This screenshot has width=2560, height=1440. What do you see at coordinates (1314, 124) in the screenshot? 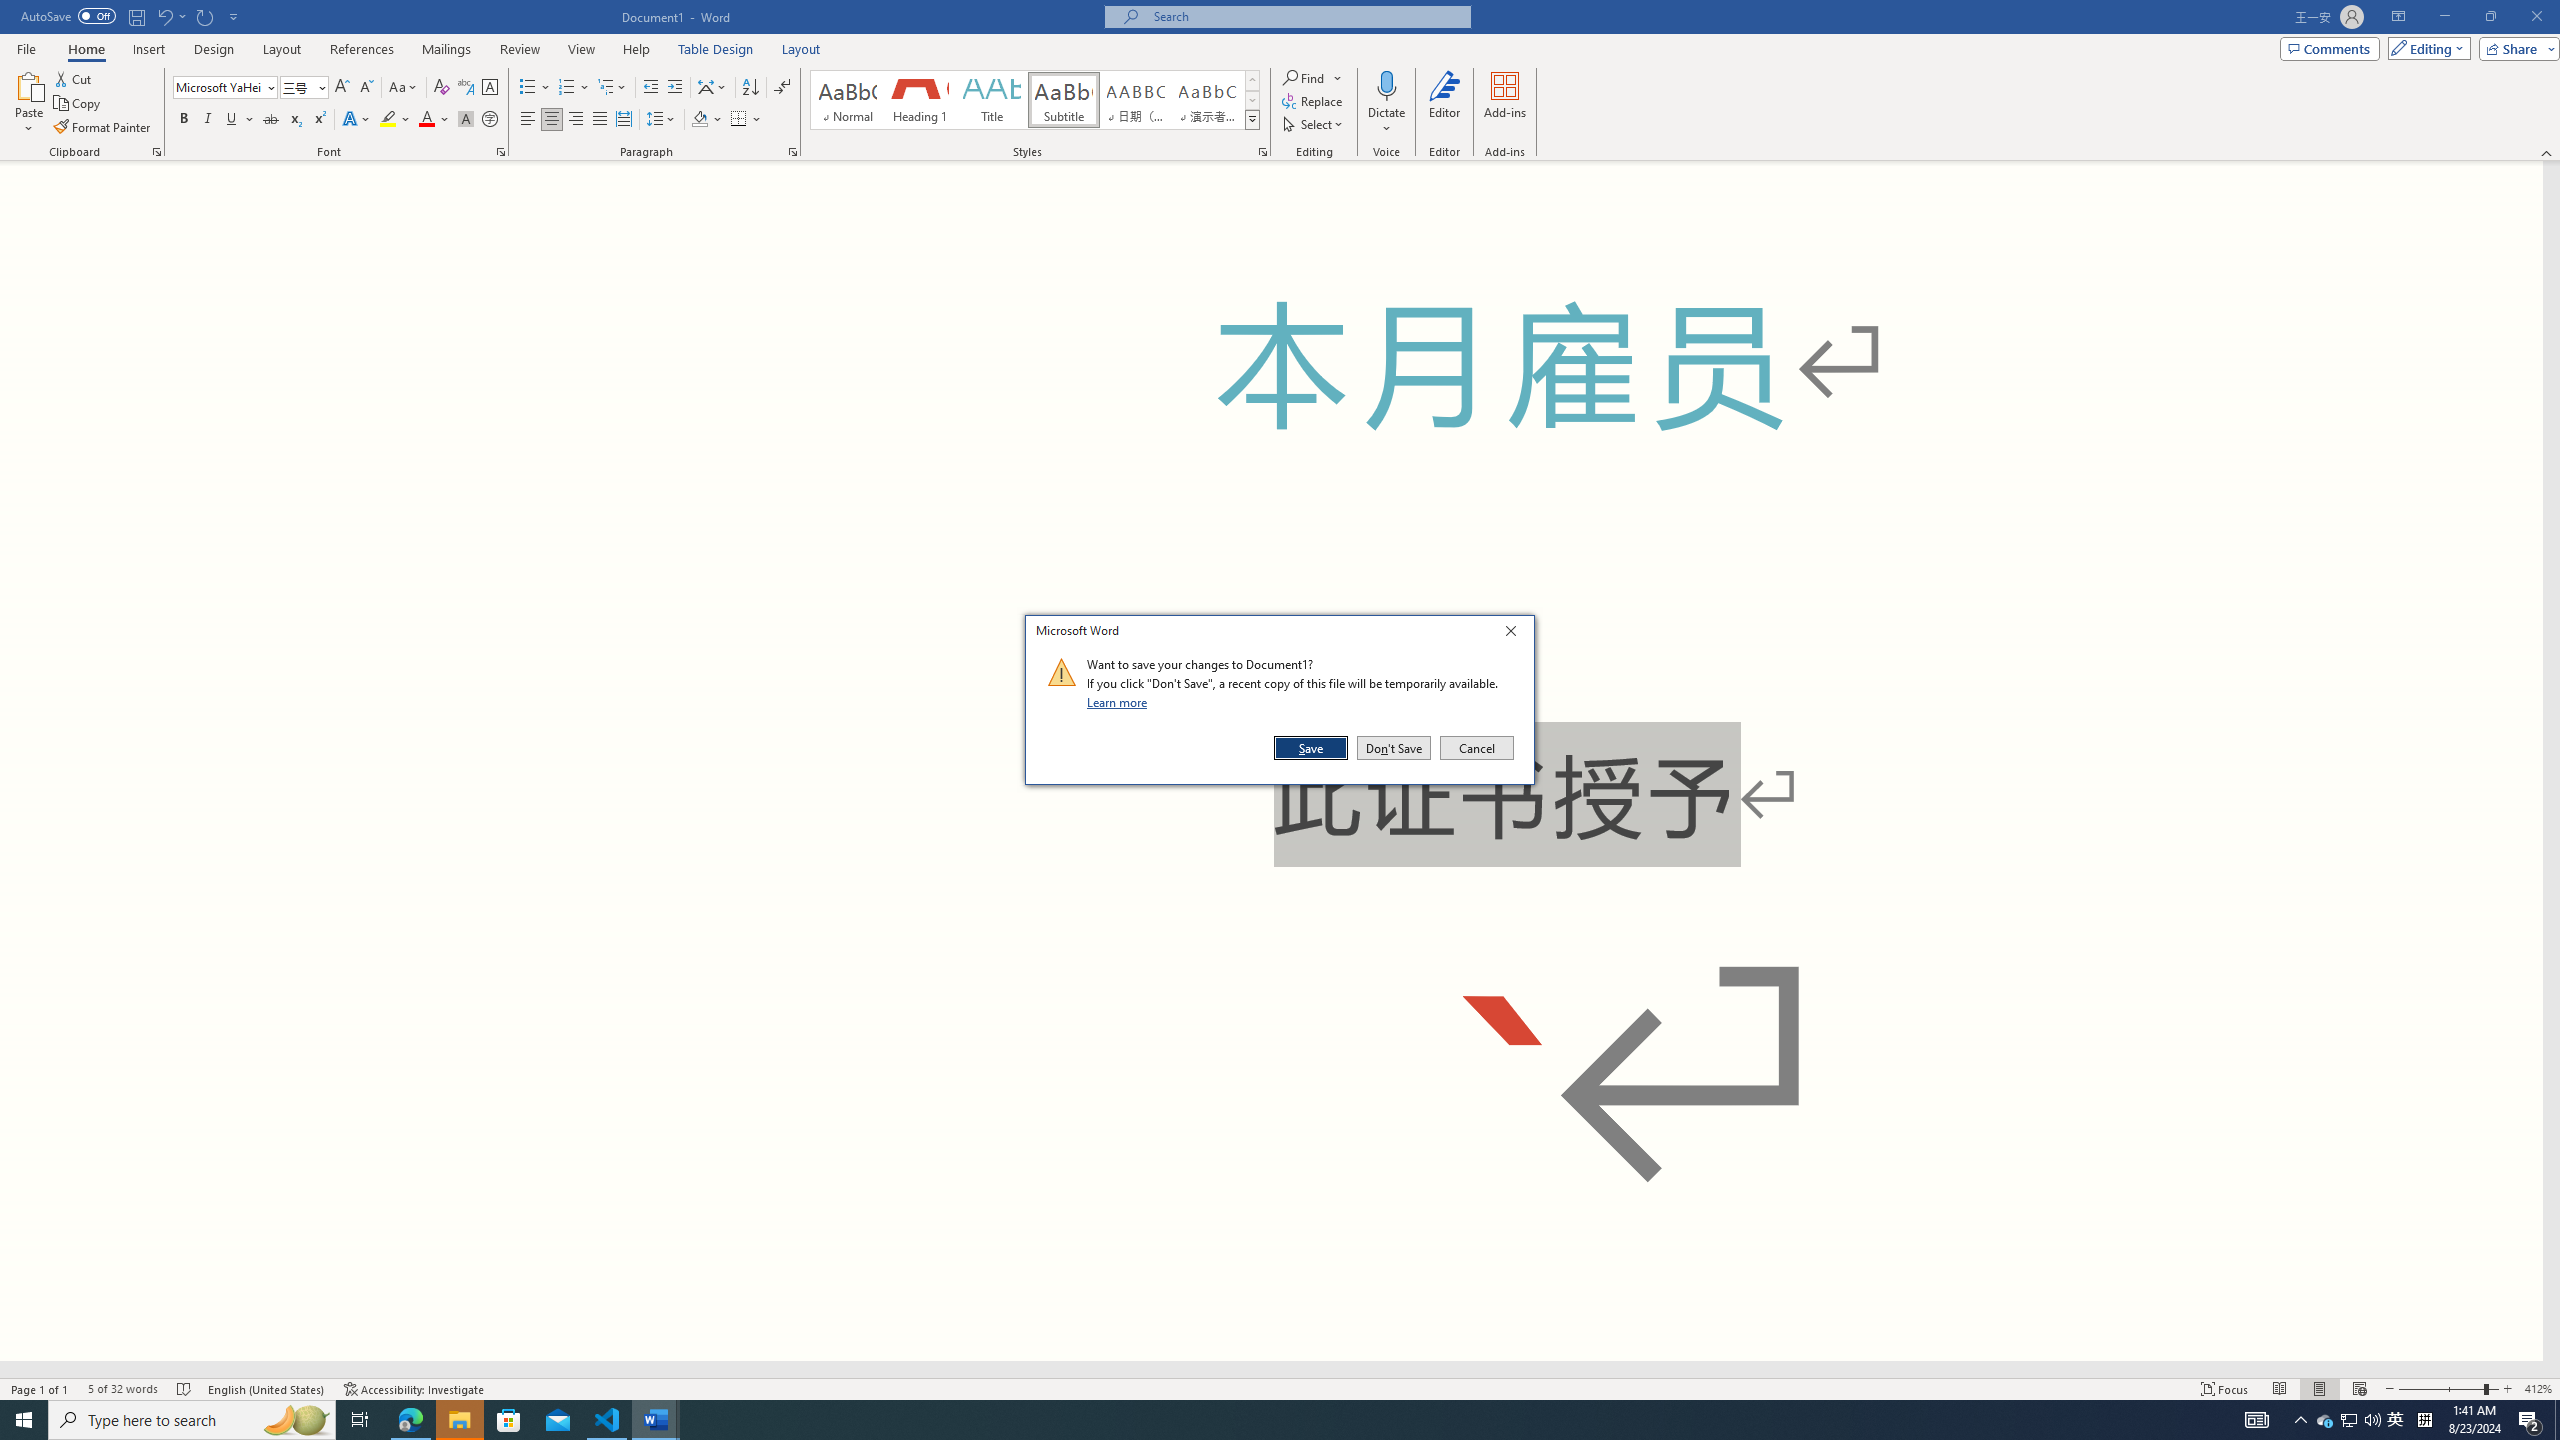
I see `Select` at bounding box center [1314, 124].